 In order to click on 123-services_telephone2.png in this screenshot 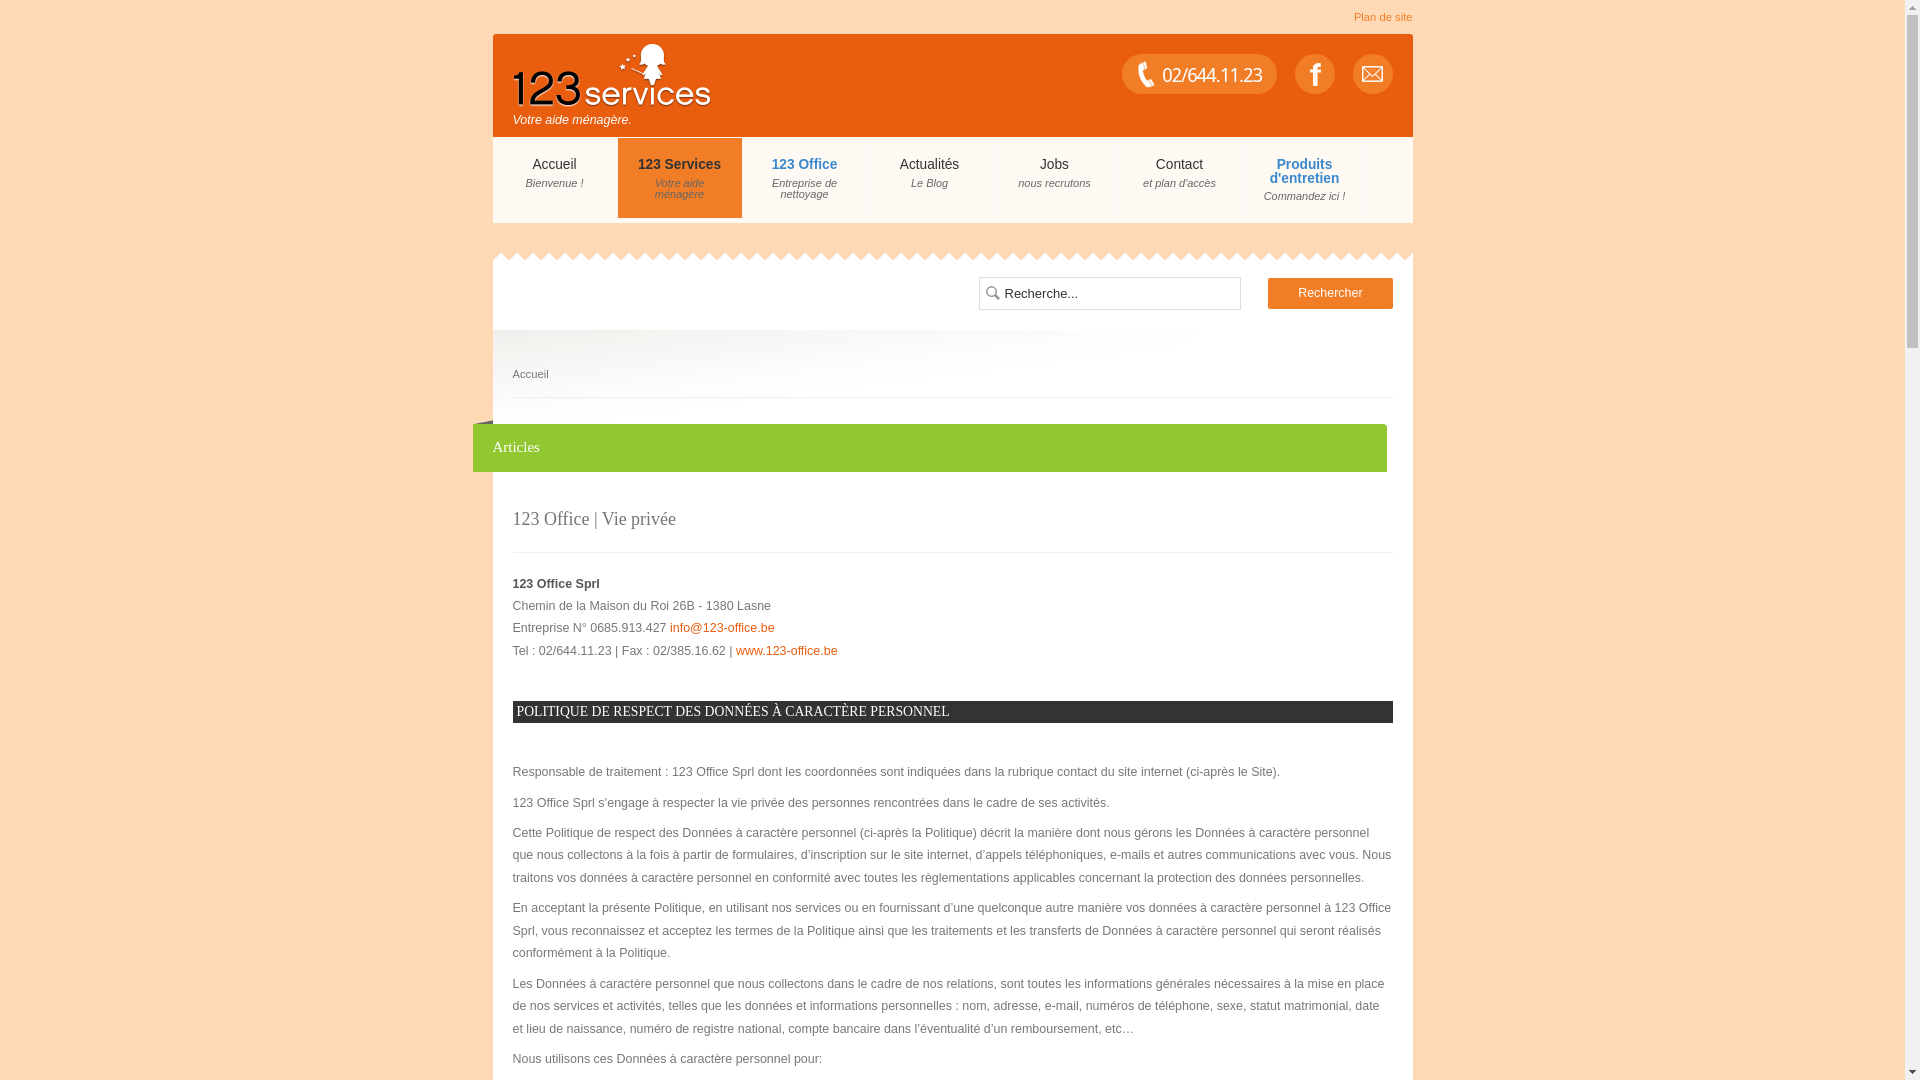, I will do `click(1200, 74)`.